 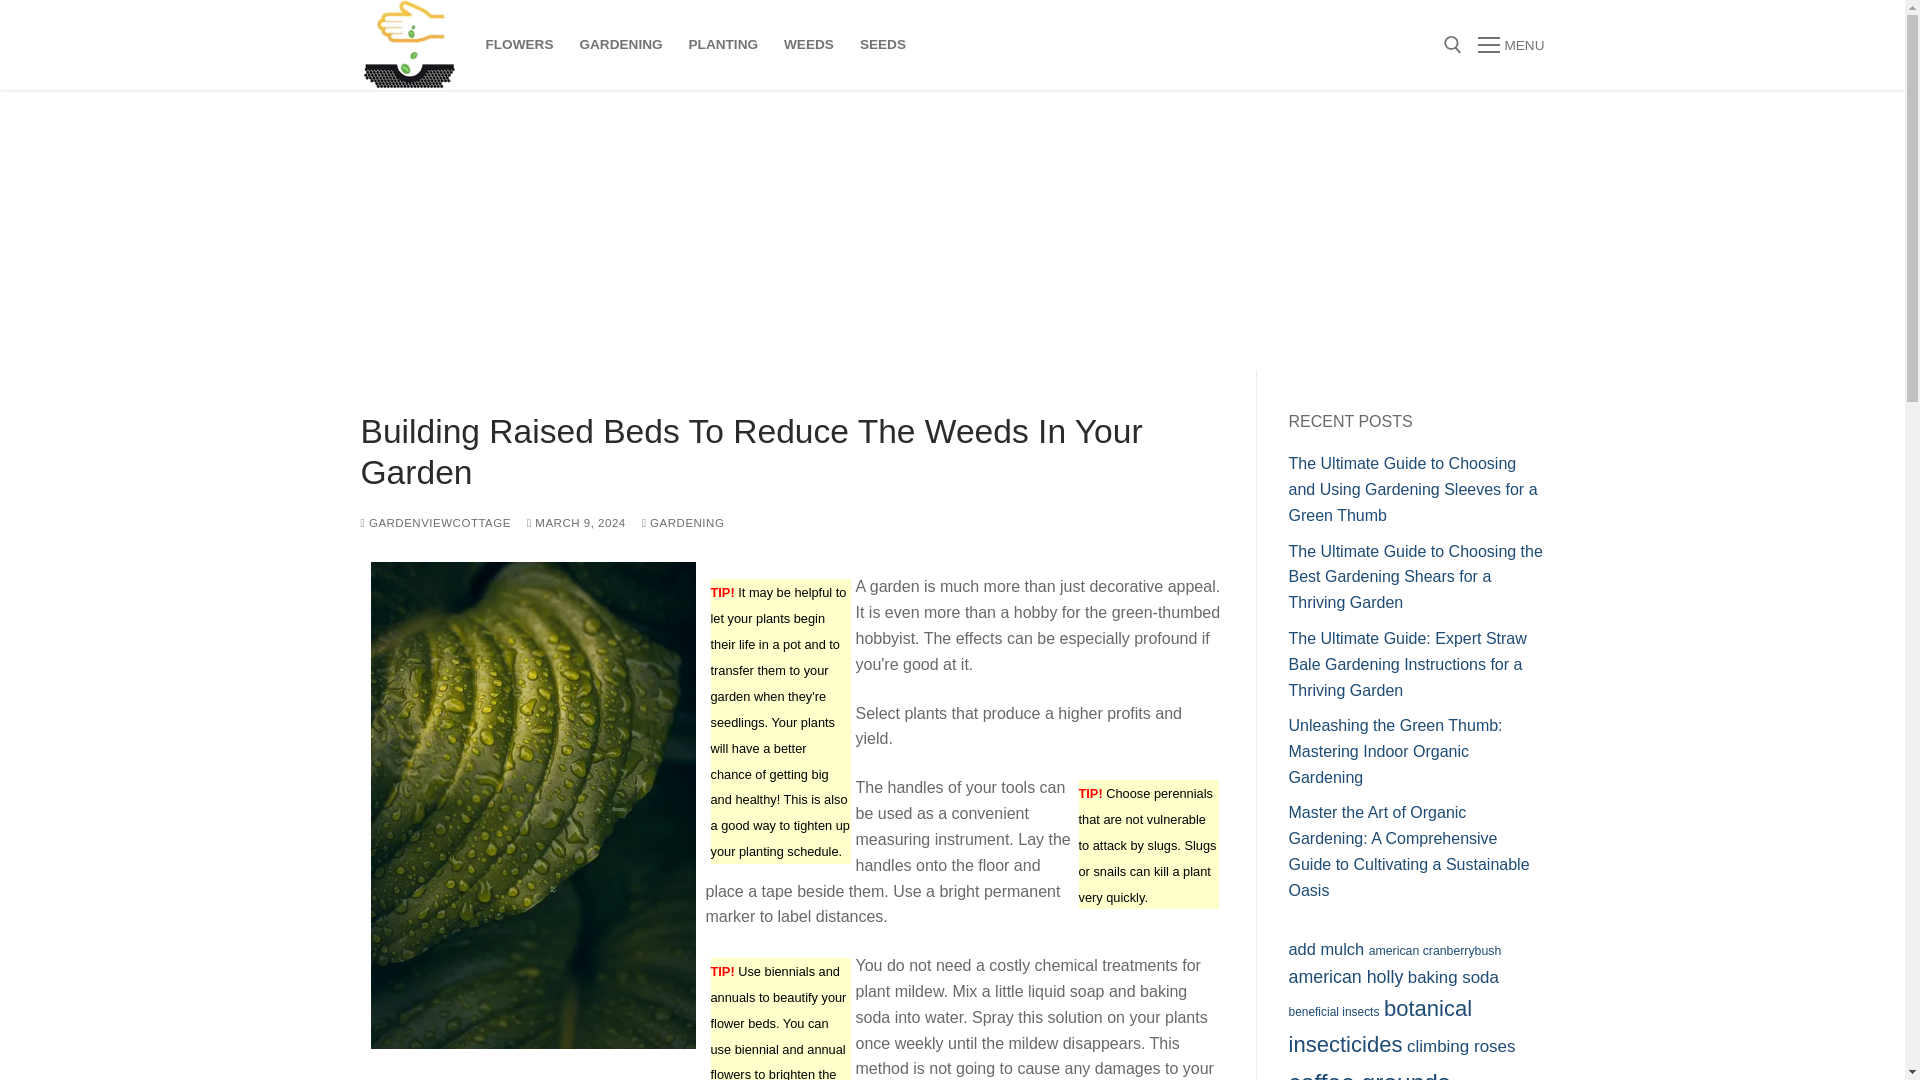 What do you see at coordinates (683, 523) in the screenshot?
I see `GARDENING` at bounding box center [683, 523].